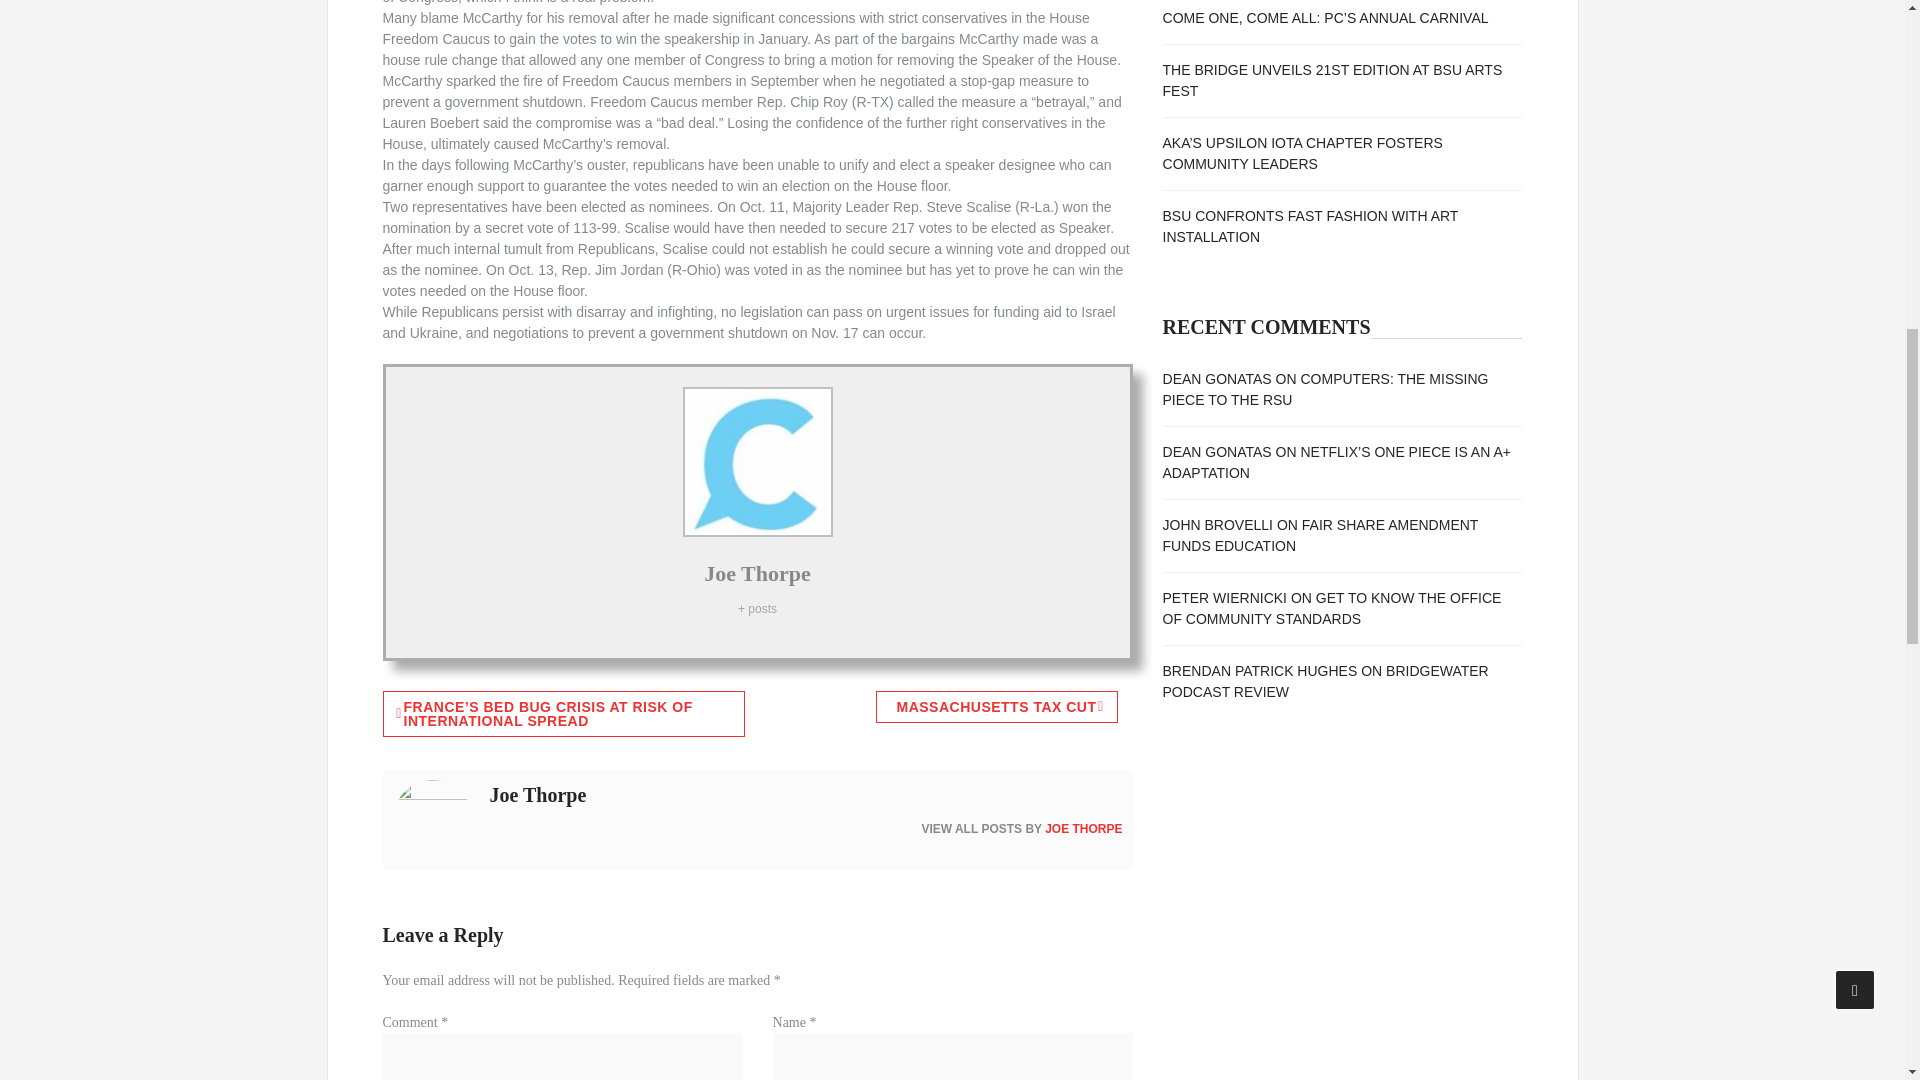 The height and width of the screenshot is (1080, 1920). I want to click on MASSACHUSETTS TAX CUT, so click(996, 706).